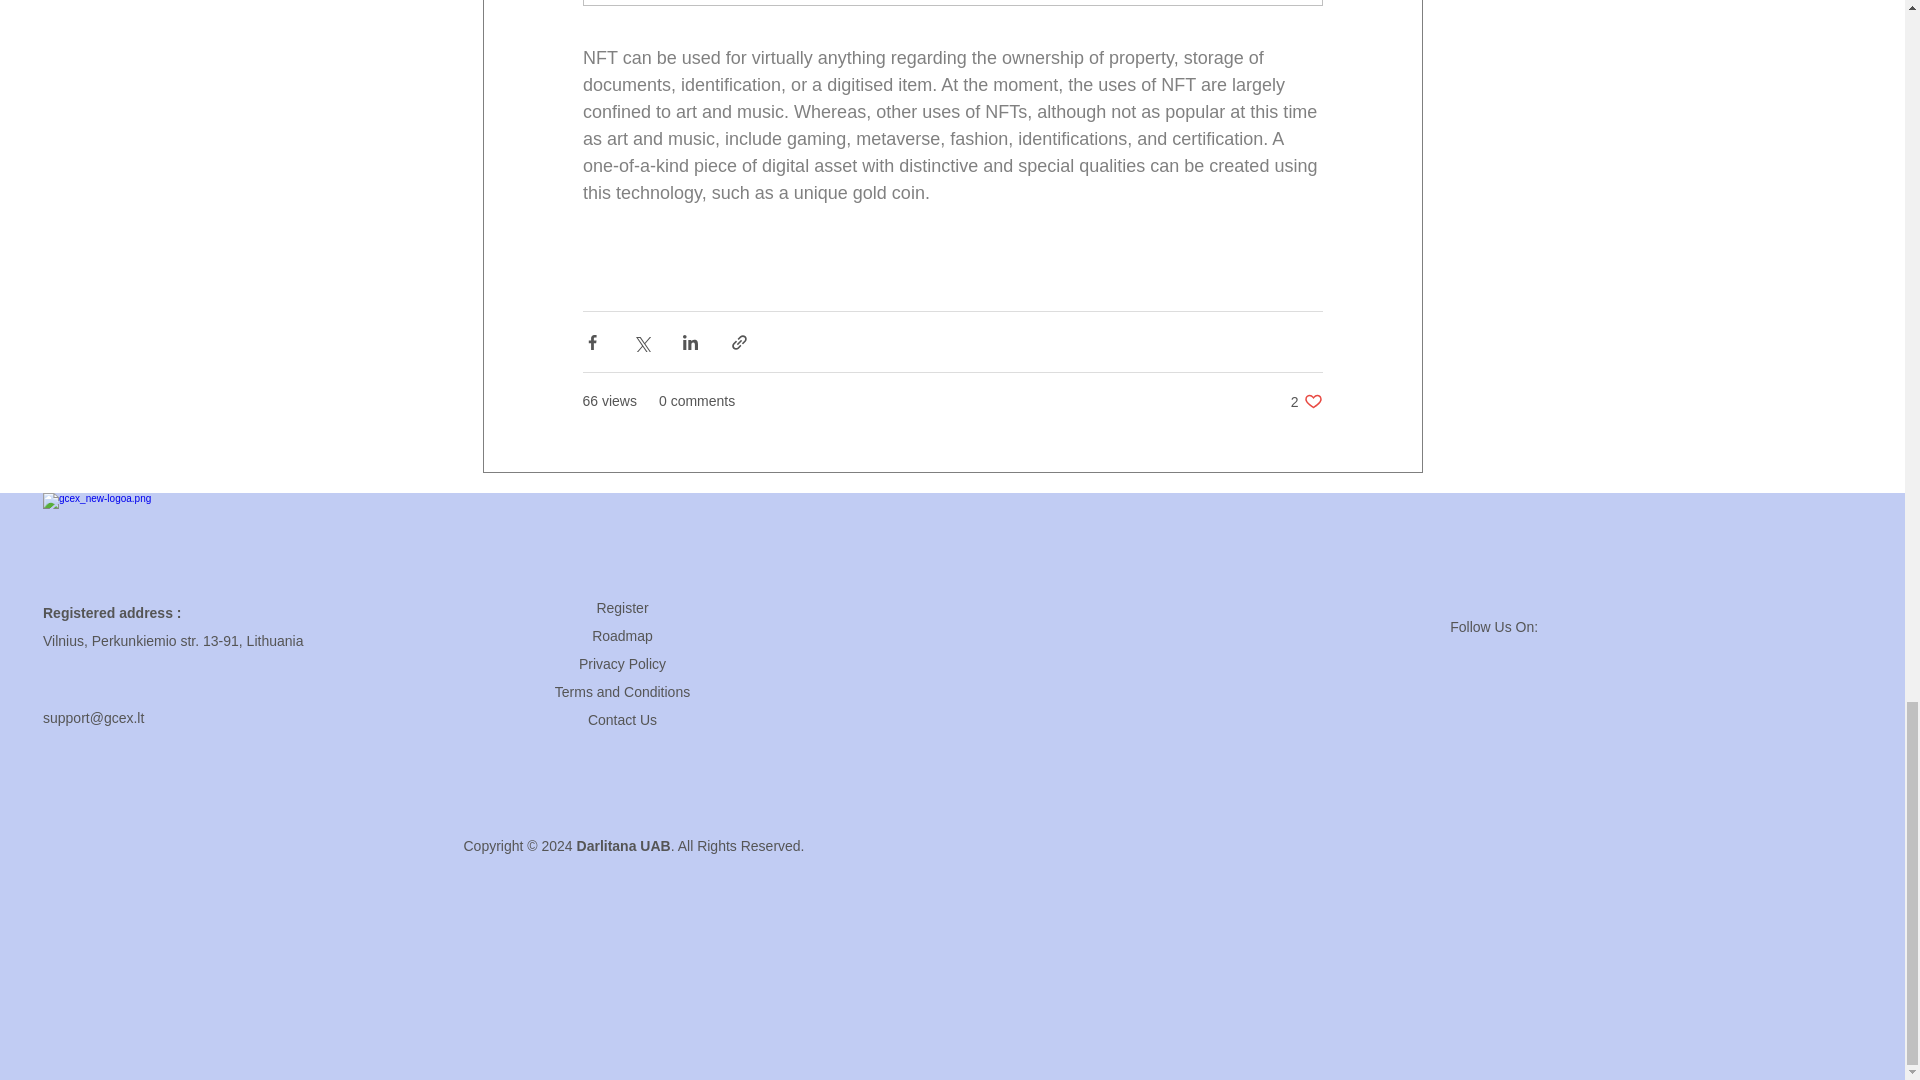 Image resolution: width=1920 pixels, height=1080 pixels. What do you see at coordinates (105, 537) in the screenshot?
I see `gcpu.png` at bounding box center [105, 537].